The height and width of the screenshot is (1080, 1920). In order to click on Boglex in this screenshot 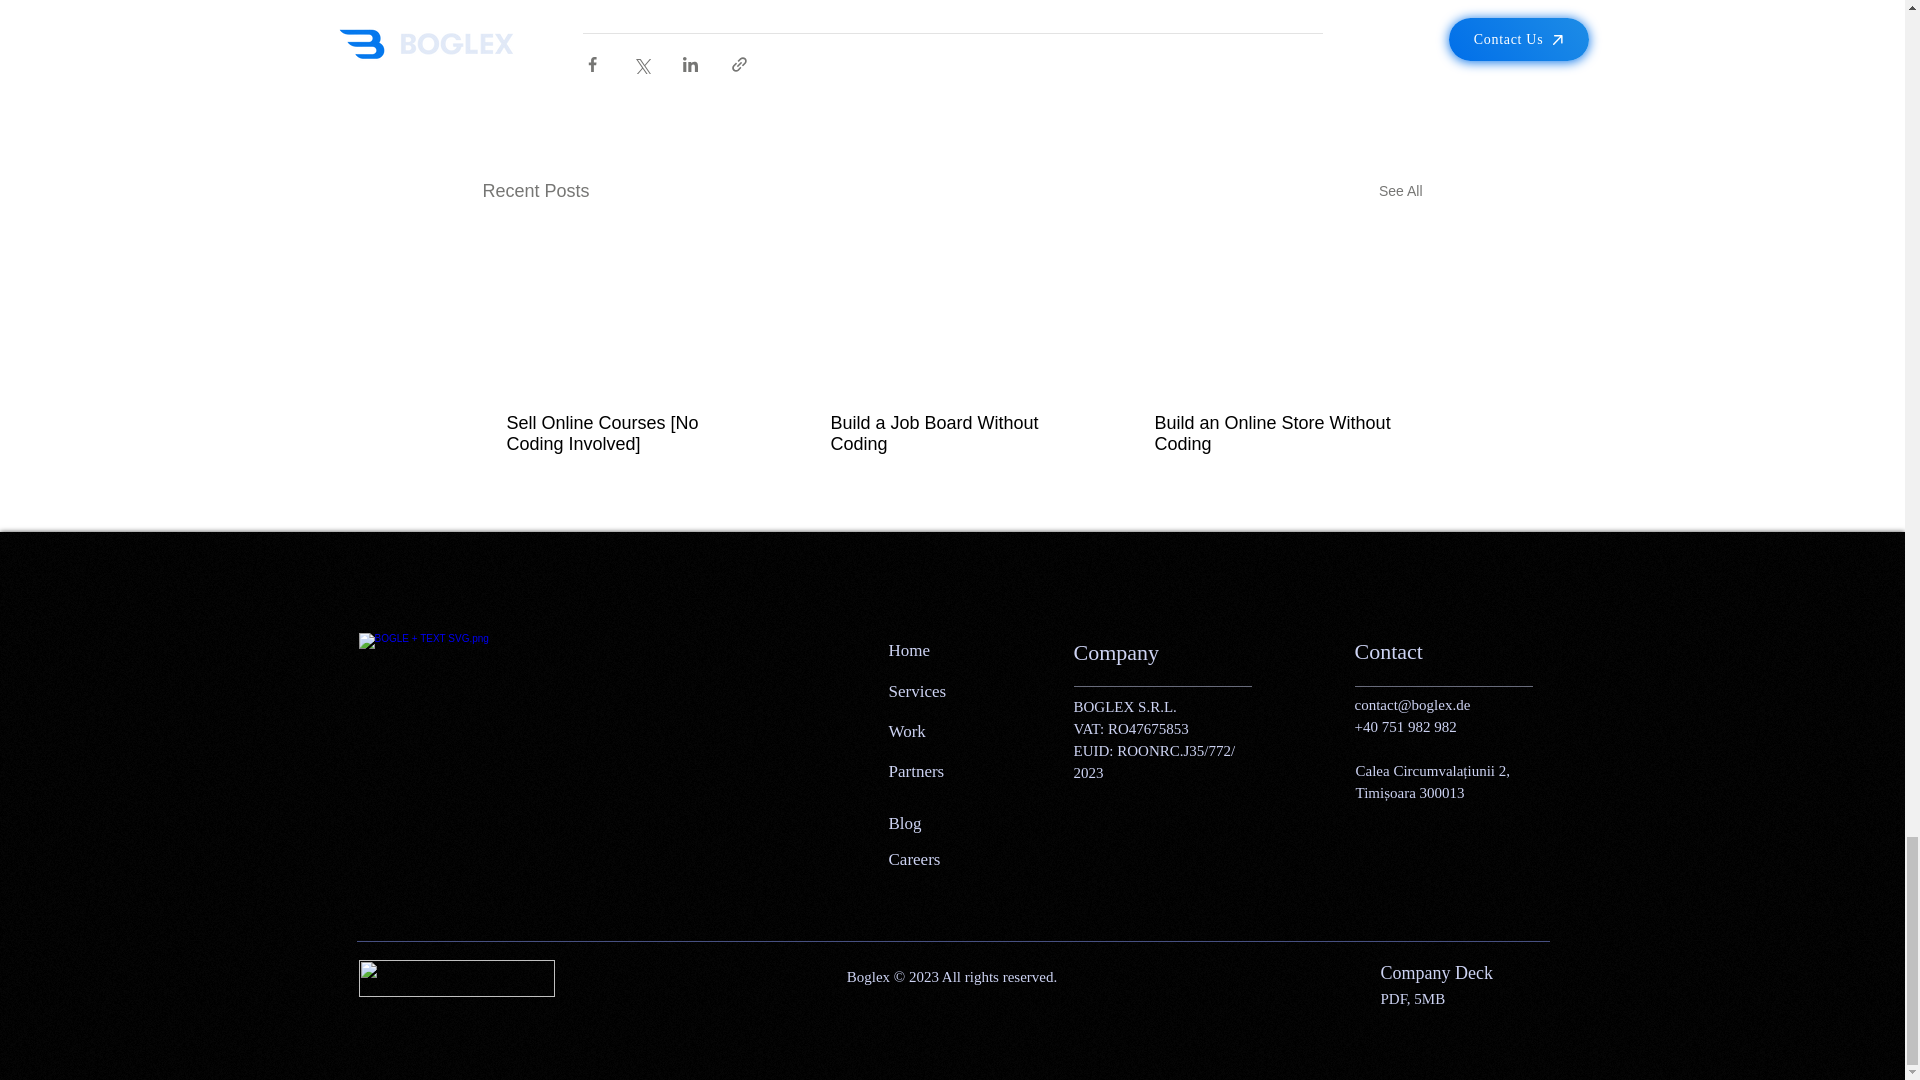, I will do `click(469, 654)`.